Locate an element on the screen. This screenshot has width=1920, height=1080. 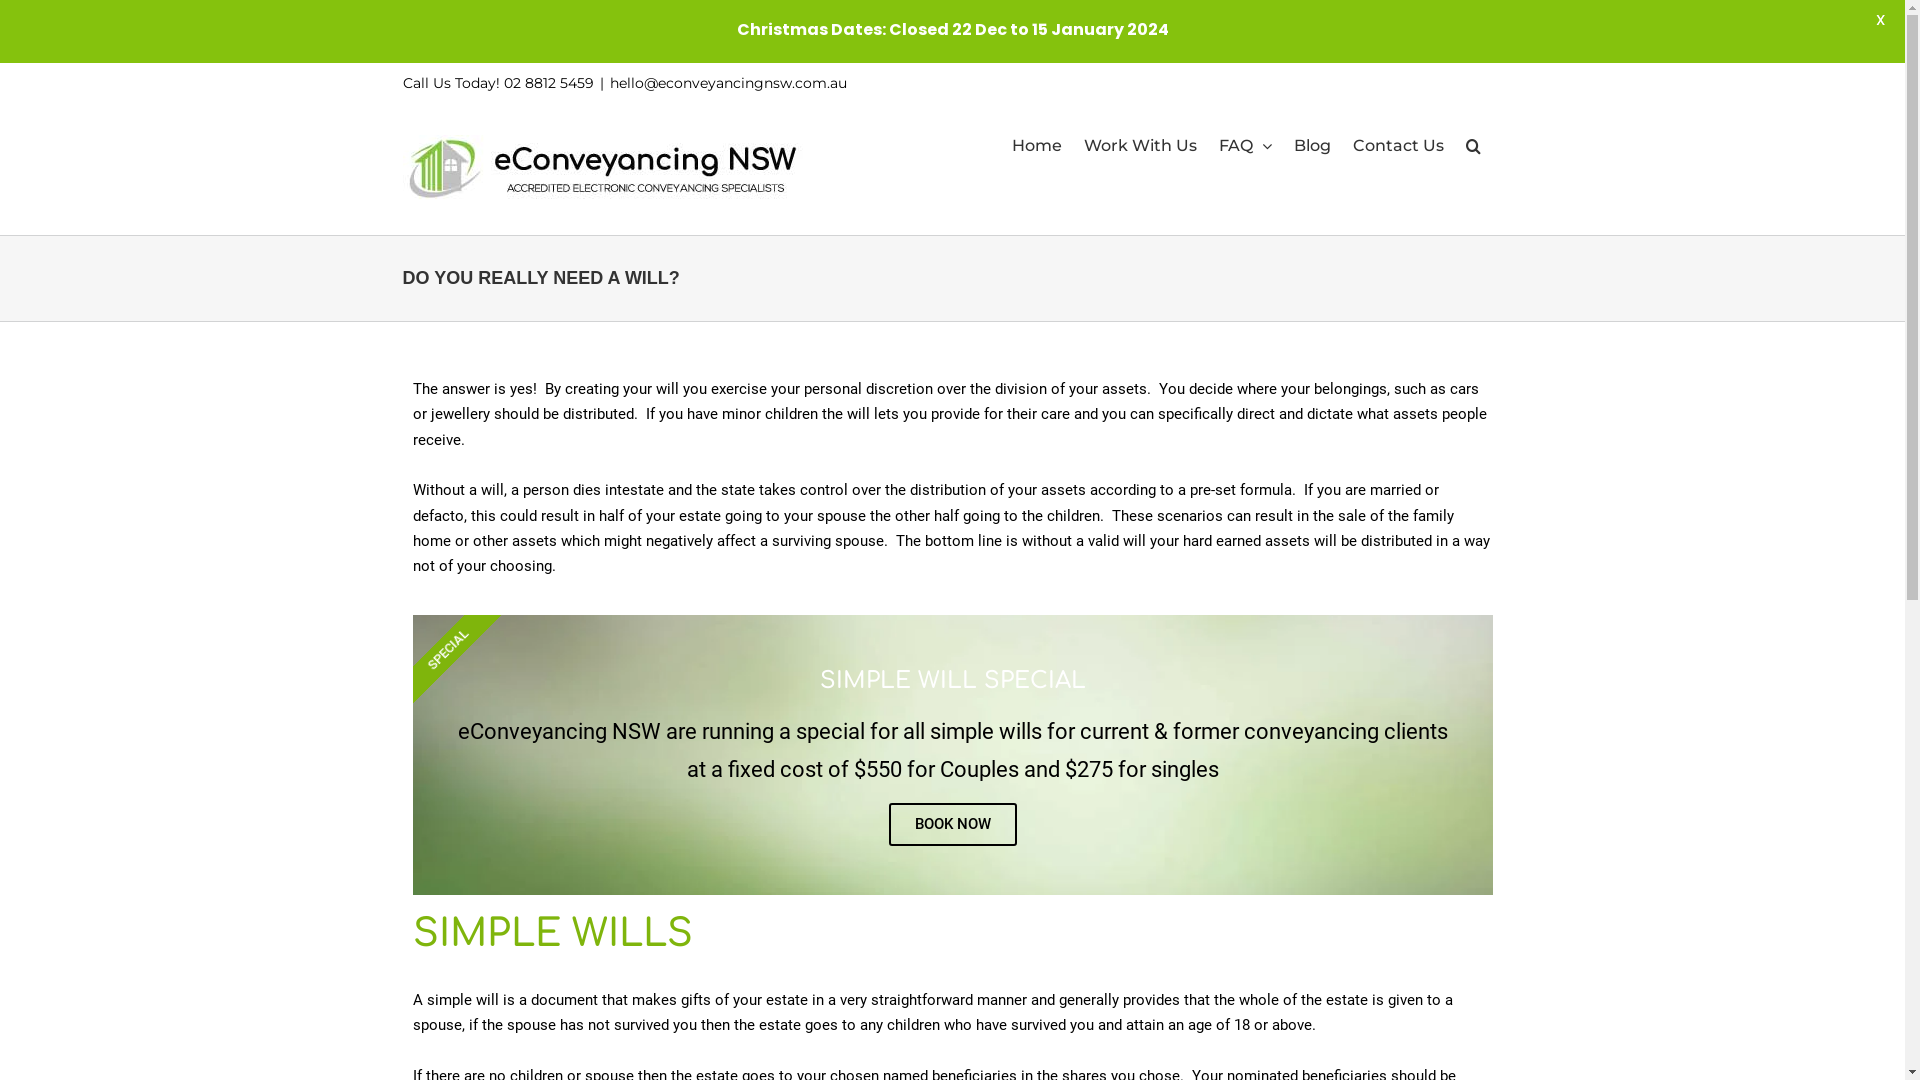
hello@econveyancingnsw.com.au is located at coordinates (728, 83).